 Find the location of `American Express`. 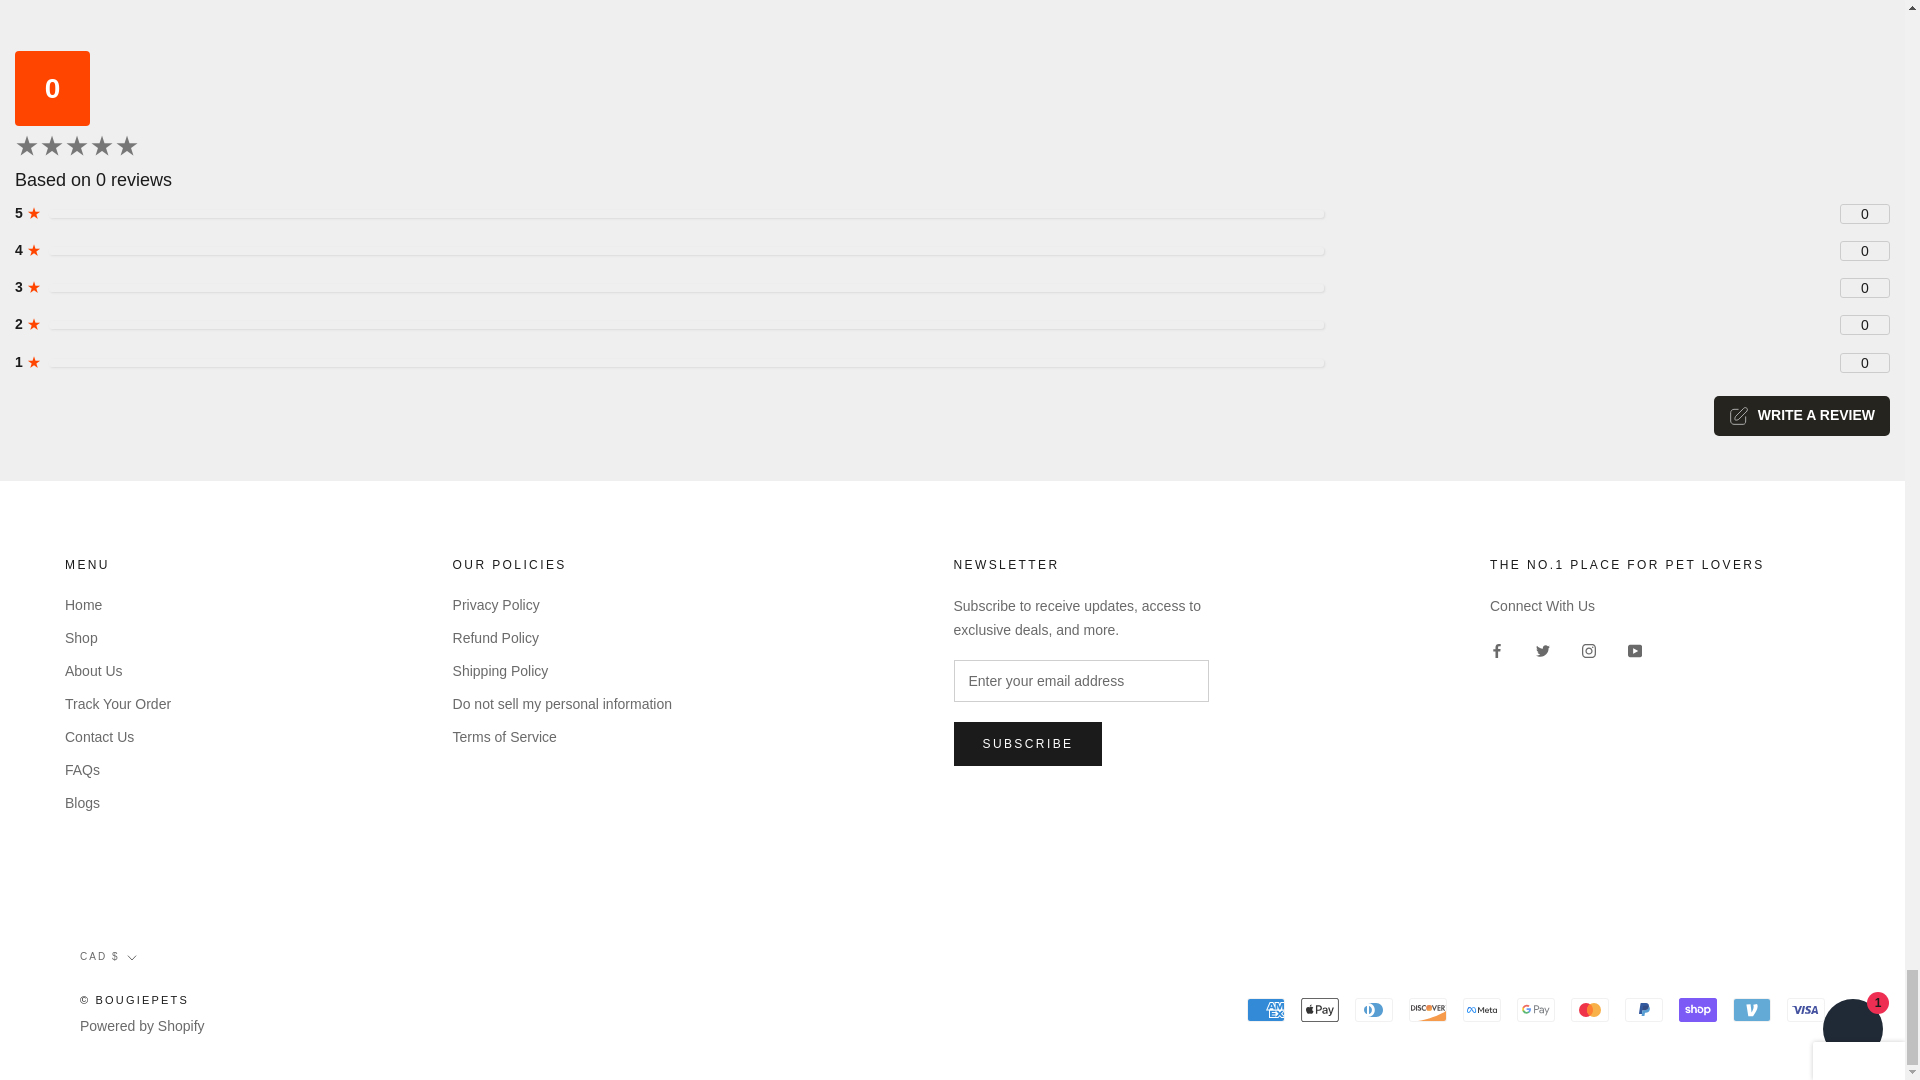

American Express is located at coordinates (1265, 1009).